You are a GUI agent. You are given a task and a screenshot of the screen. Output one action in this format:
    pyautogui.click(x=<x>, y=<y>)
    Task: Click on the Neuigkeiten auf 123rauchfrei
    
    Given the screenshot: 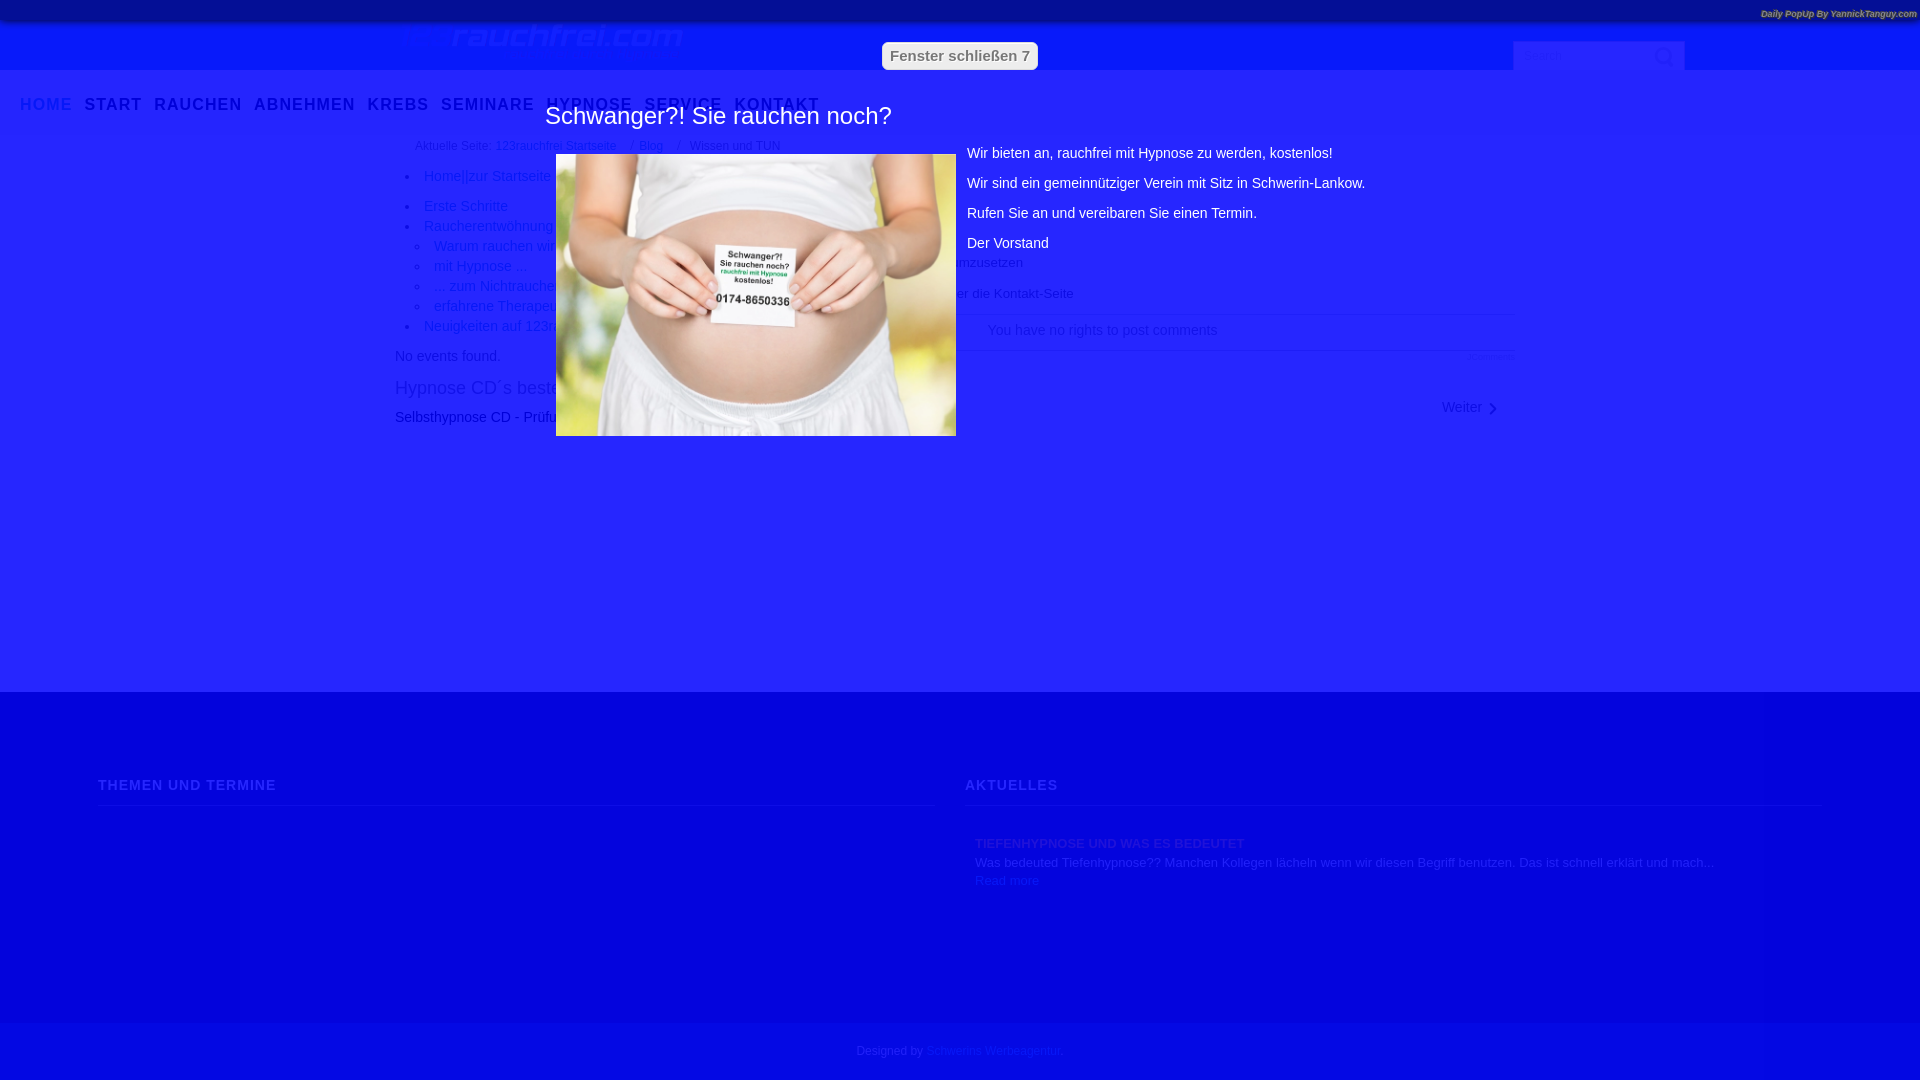 What is the action you would take?
    pyautogui.click(x=514, y=326)
    